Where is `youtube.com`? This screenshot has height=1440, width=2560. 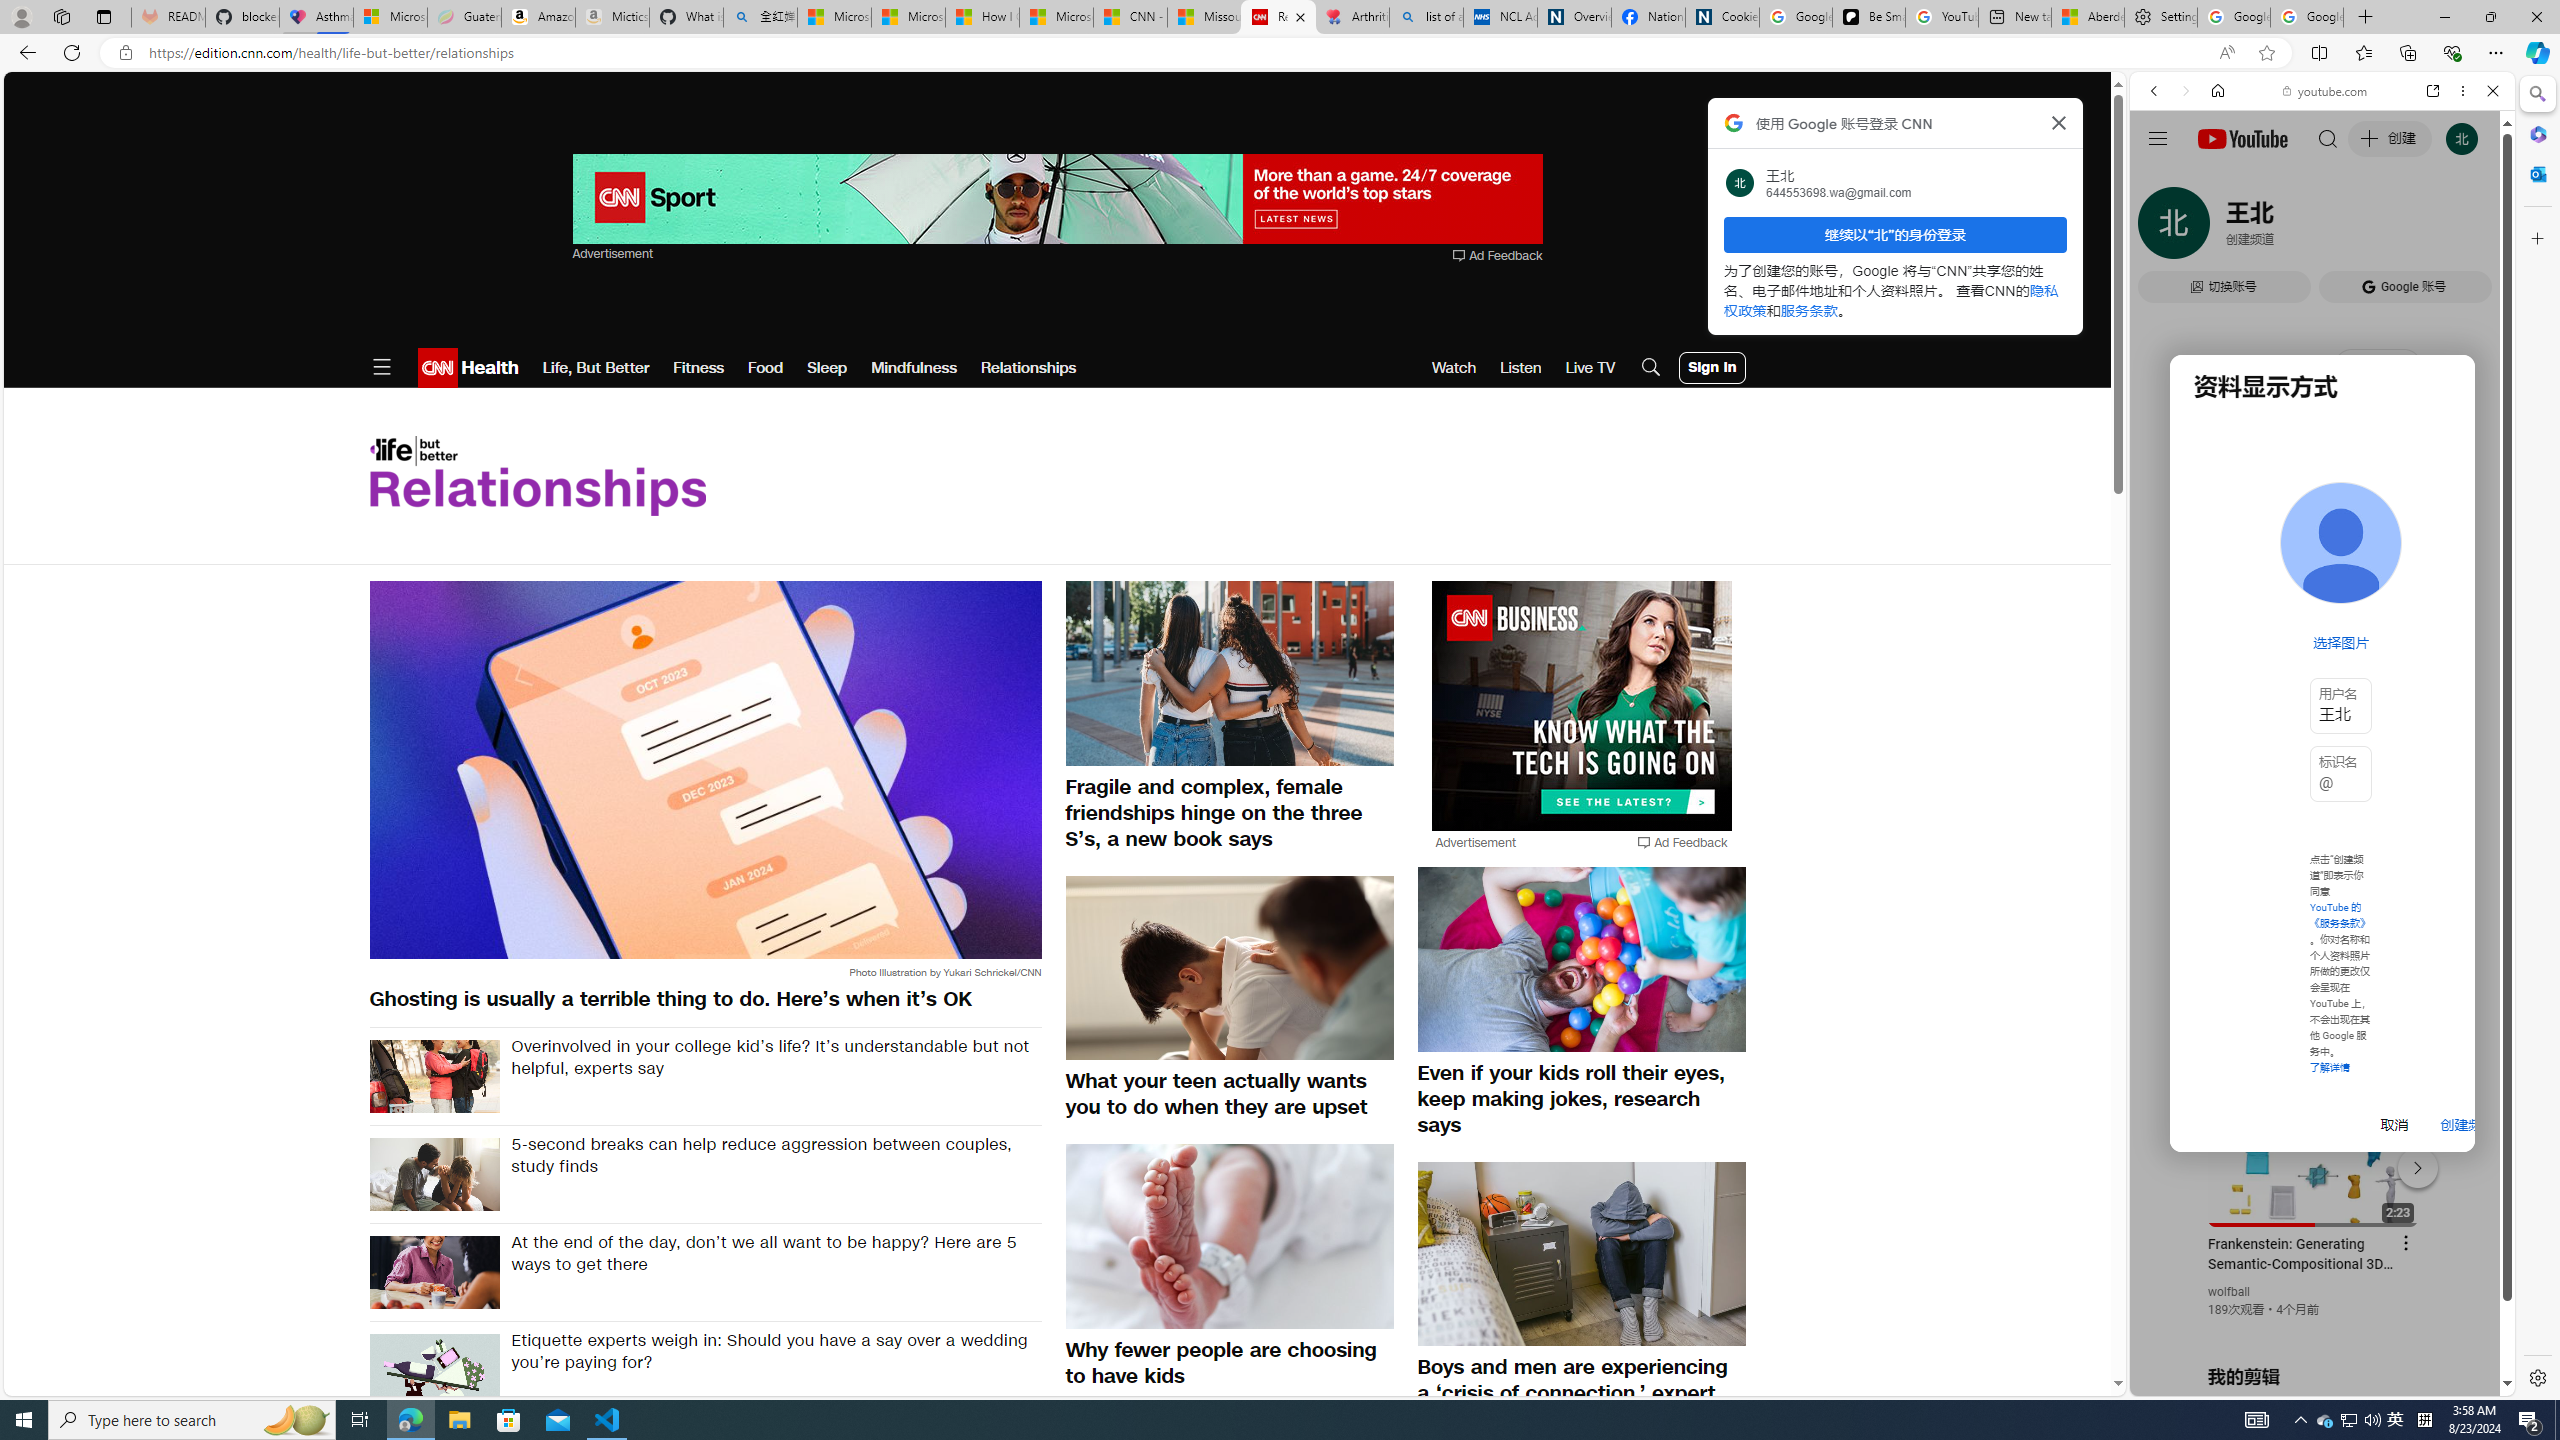 youtube.com is located at coordinates (2326, 91).